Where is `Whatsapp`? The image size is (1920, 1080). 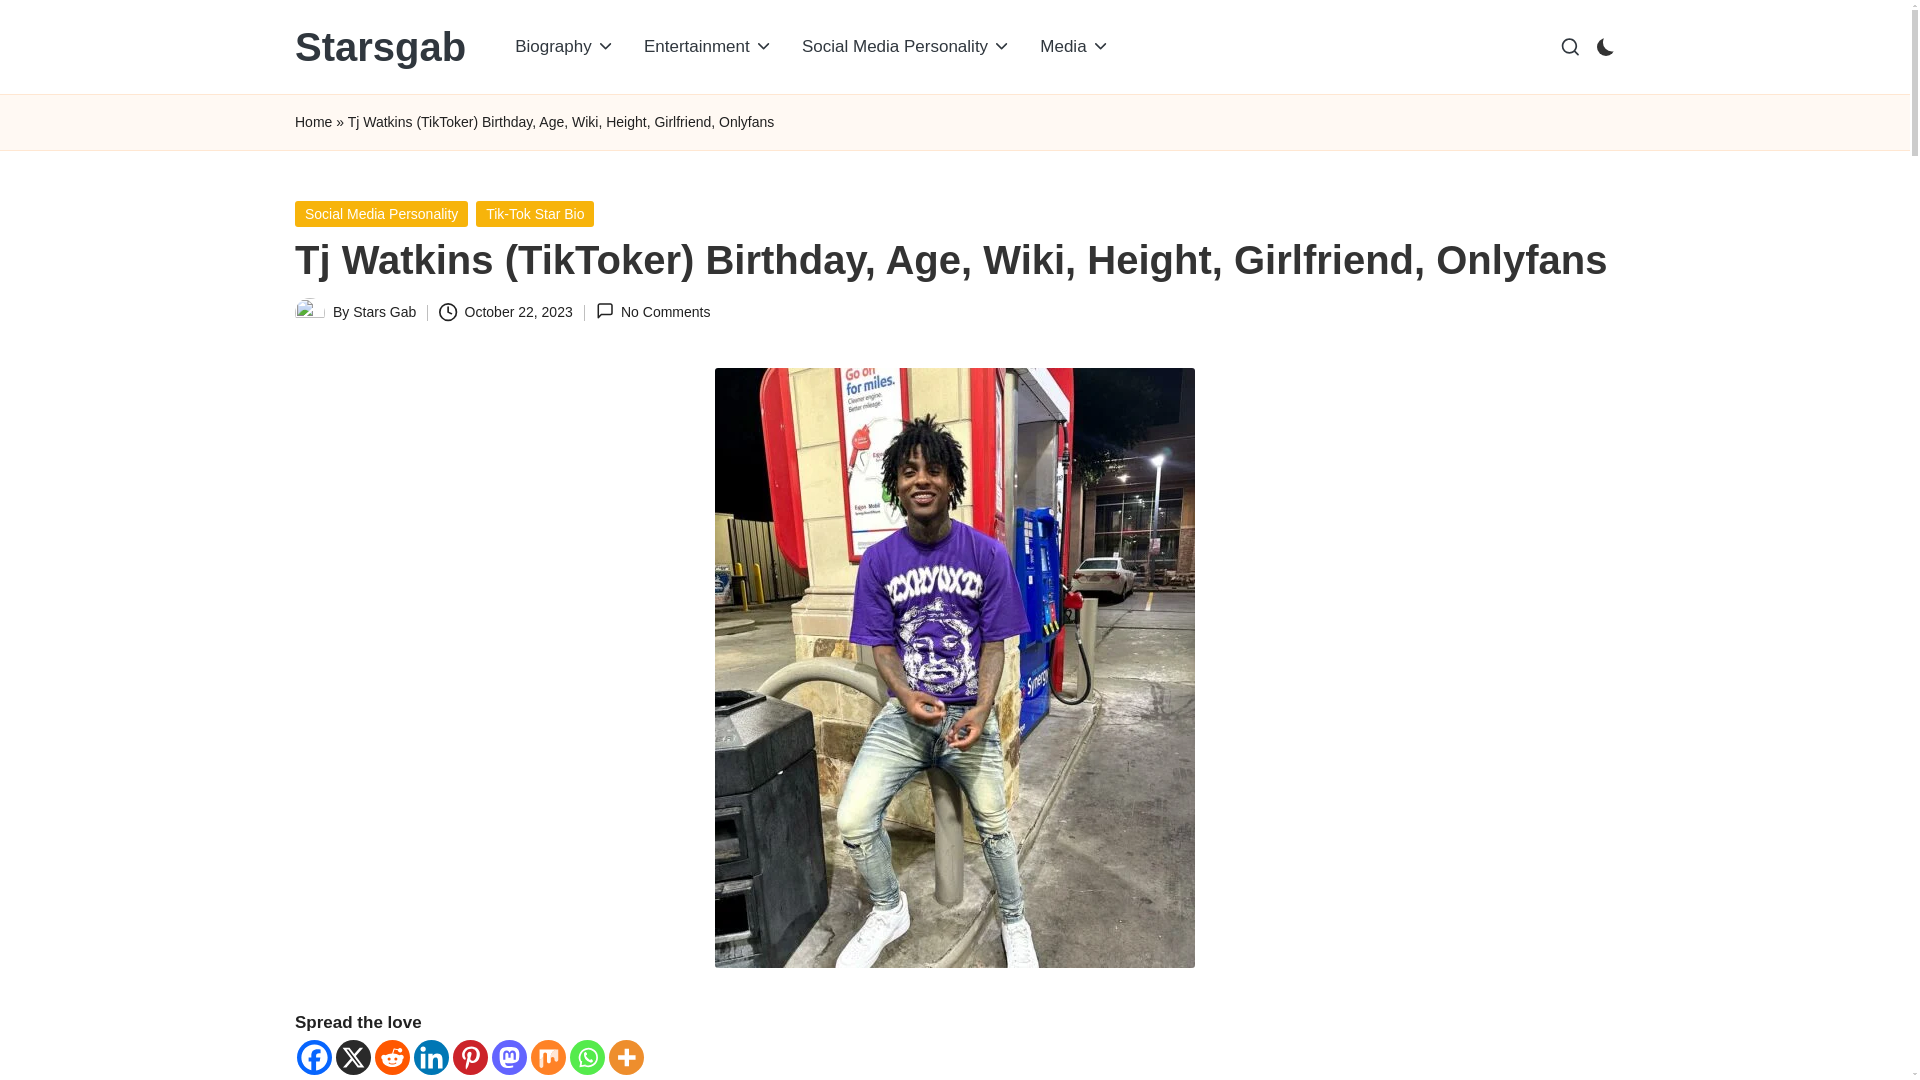 Whatsapp is located at coordinates (587, 1057).